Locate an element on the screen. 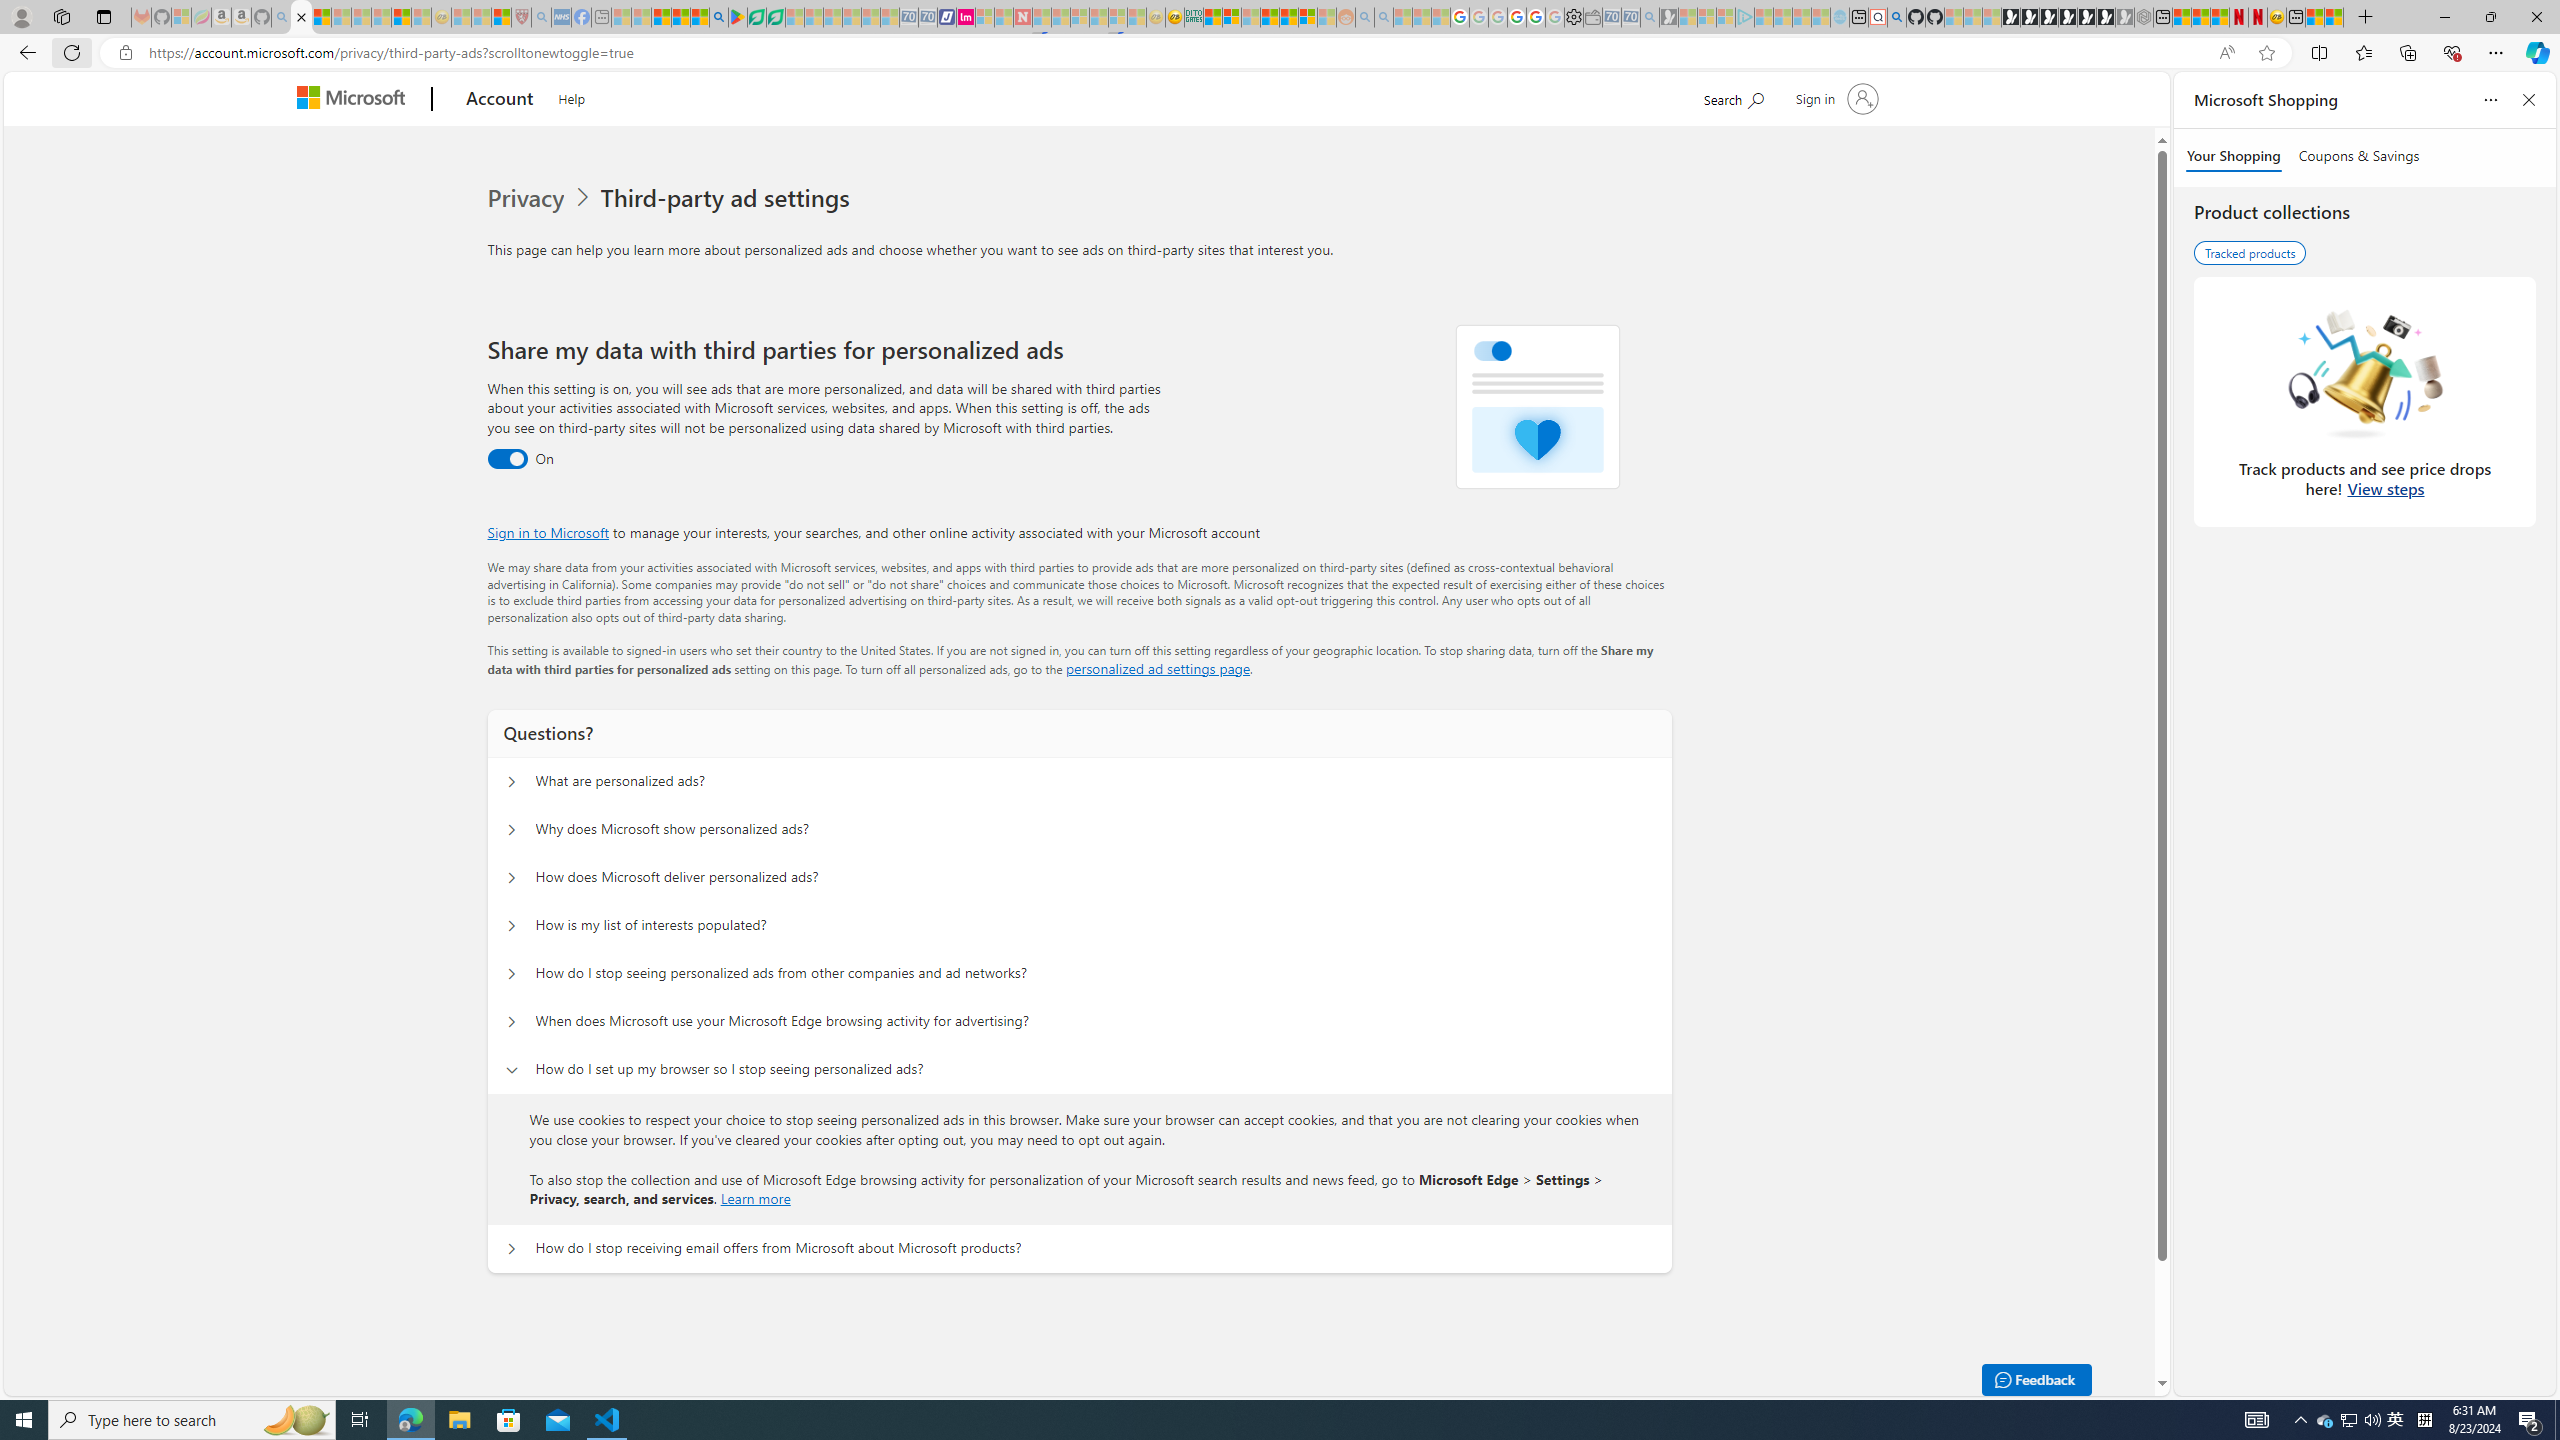 This screenshot has height=1440, width=2560. Account is located at coordinates (498, 100).